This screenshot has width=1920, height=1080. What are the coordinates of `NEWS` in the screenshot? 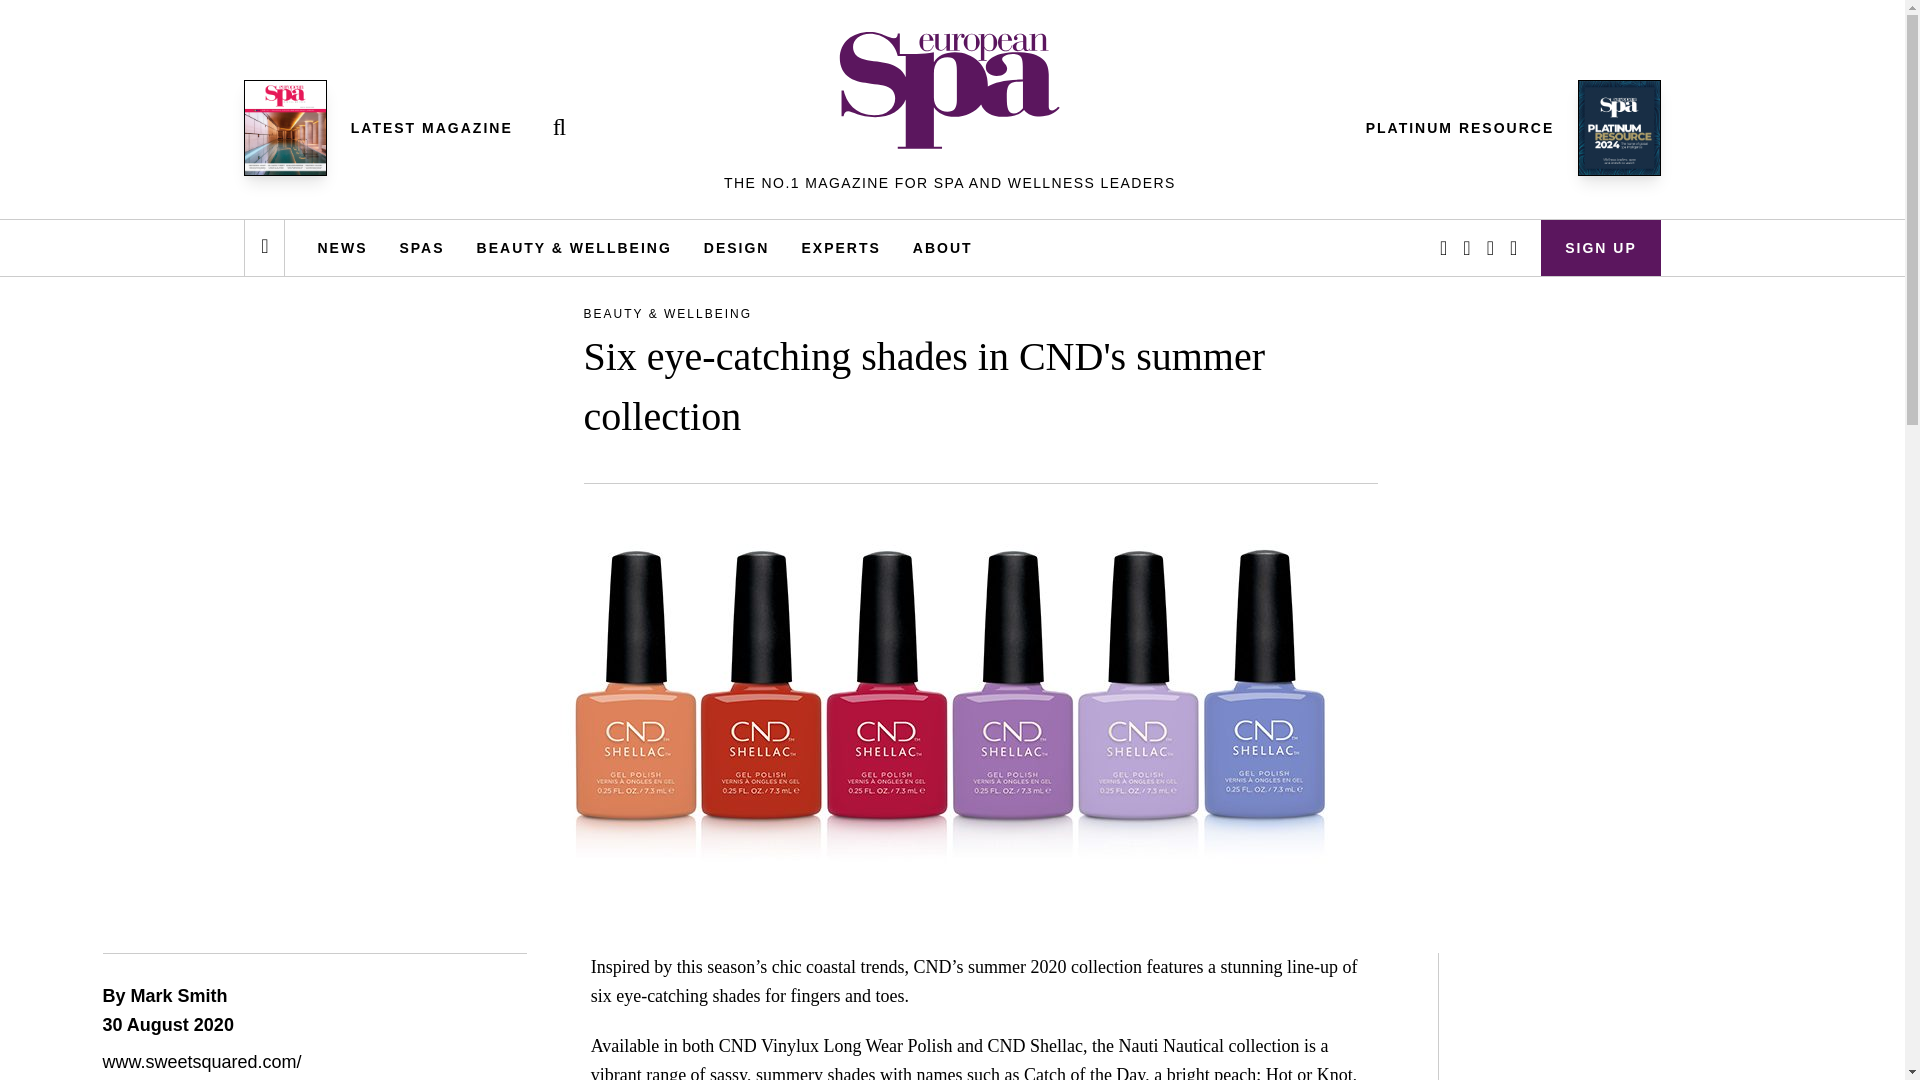 It's located at (342, 248).